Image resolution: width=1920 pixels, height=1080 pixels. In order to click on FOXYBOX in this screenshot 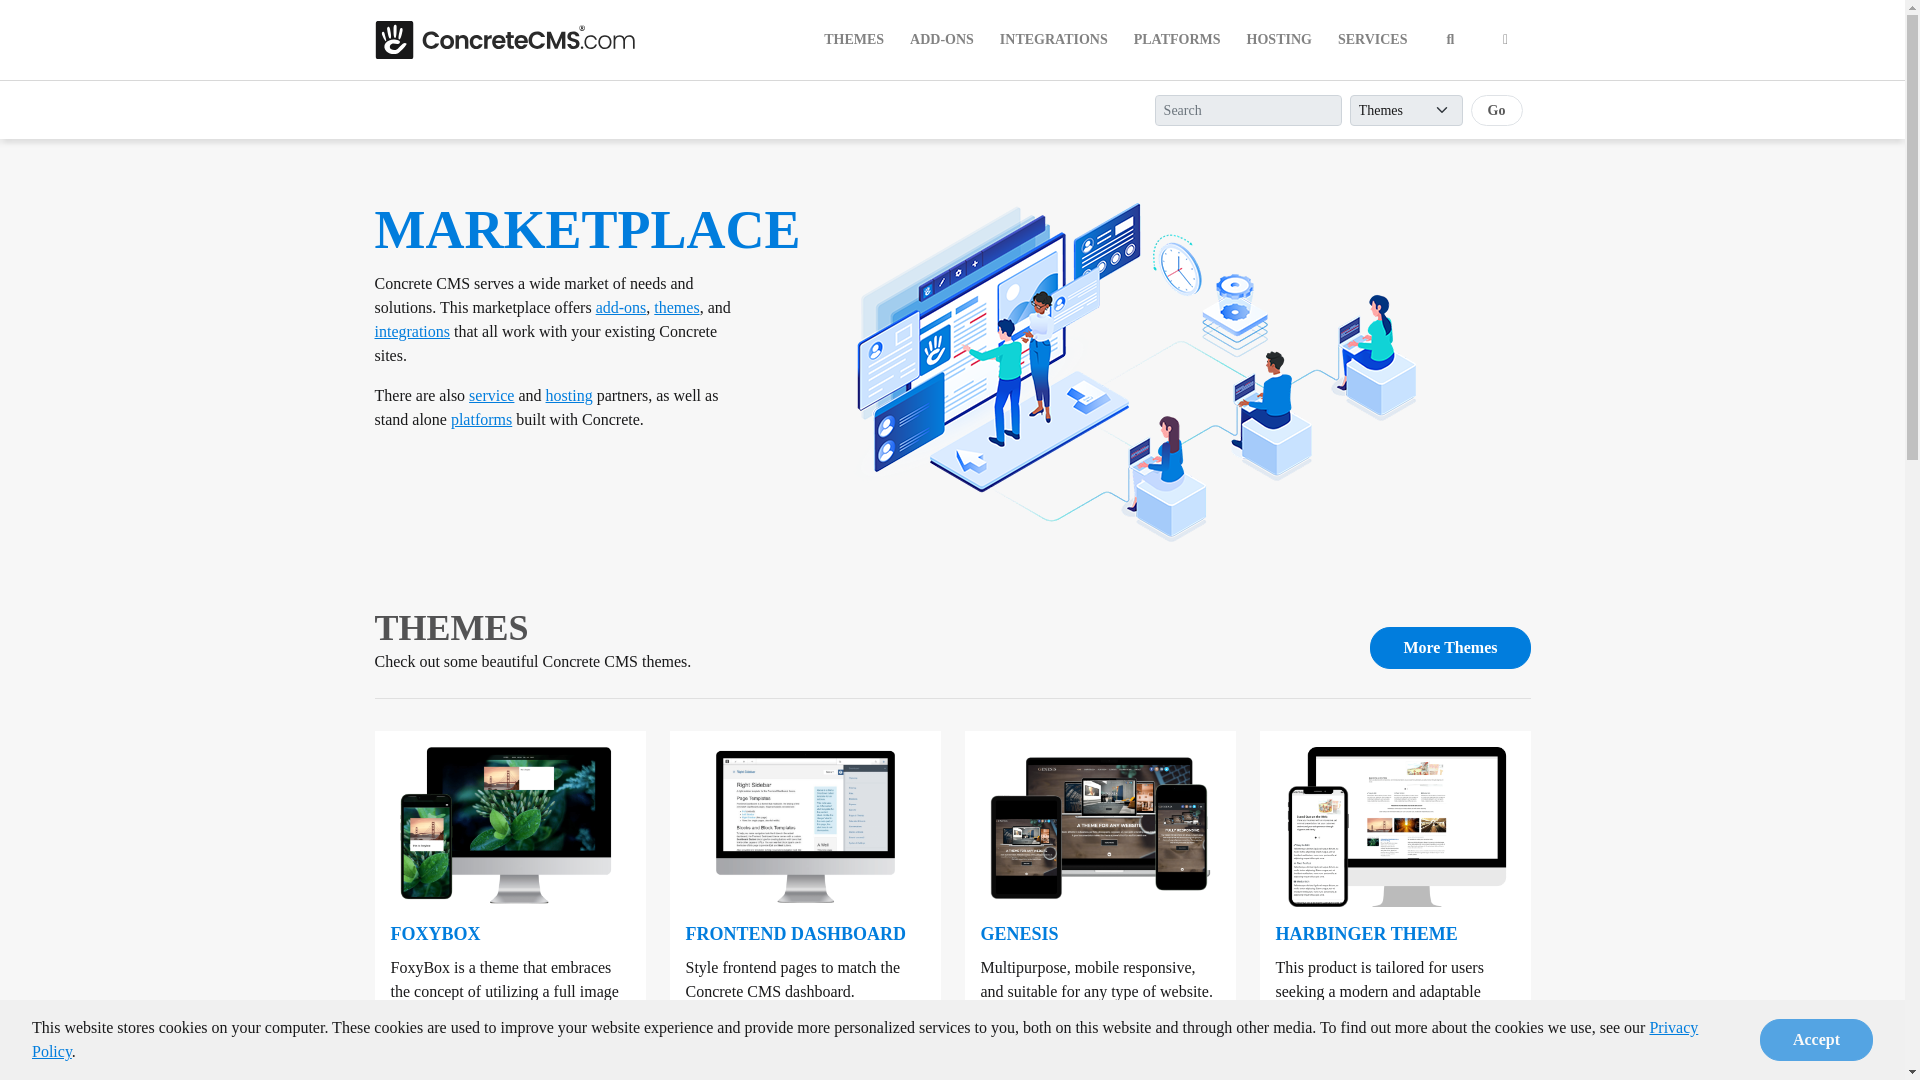, I will do `click(434, 934)`.